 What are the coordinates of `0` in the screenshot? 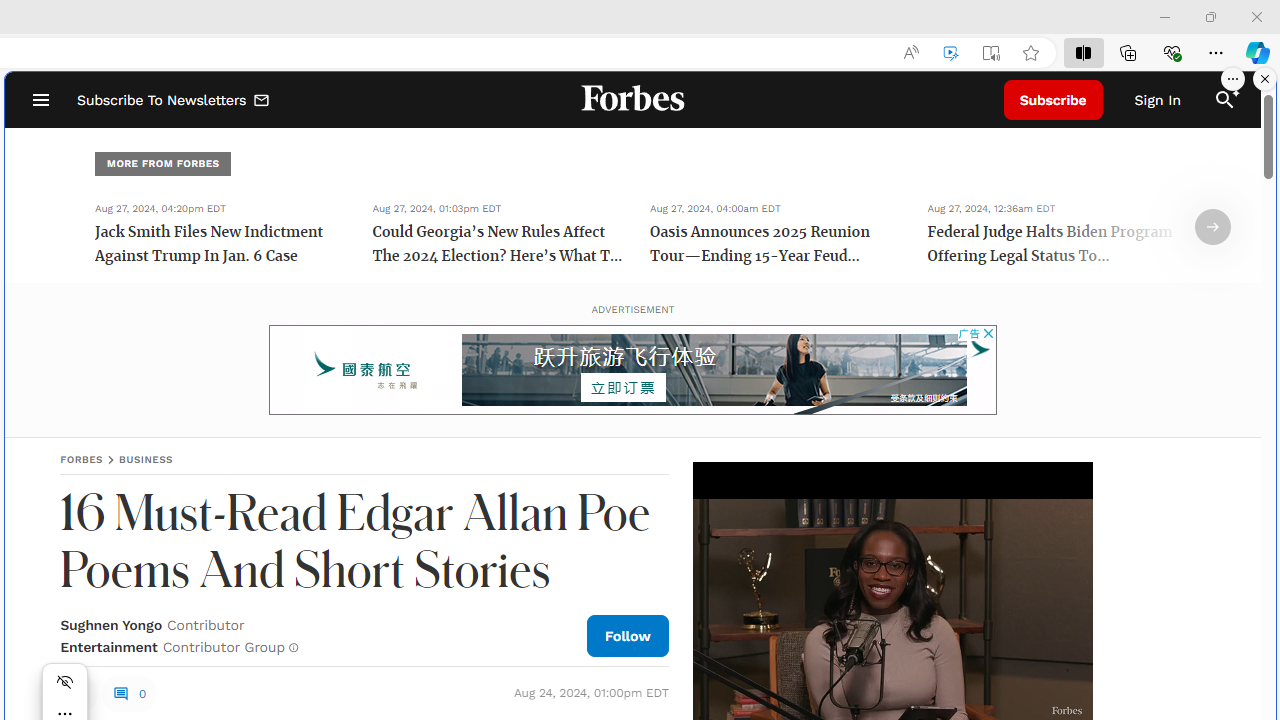 It's located at (128, 694).